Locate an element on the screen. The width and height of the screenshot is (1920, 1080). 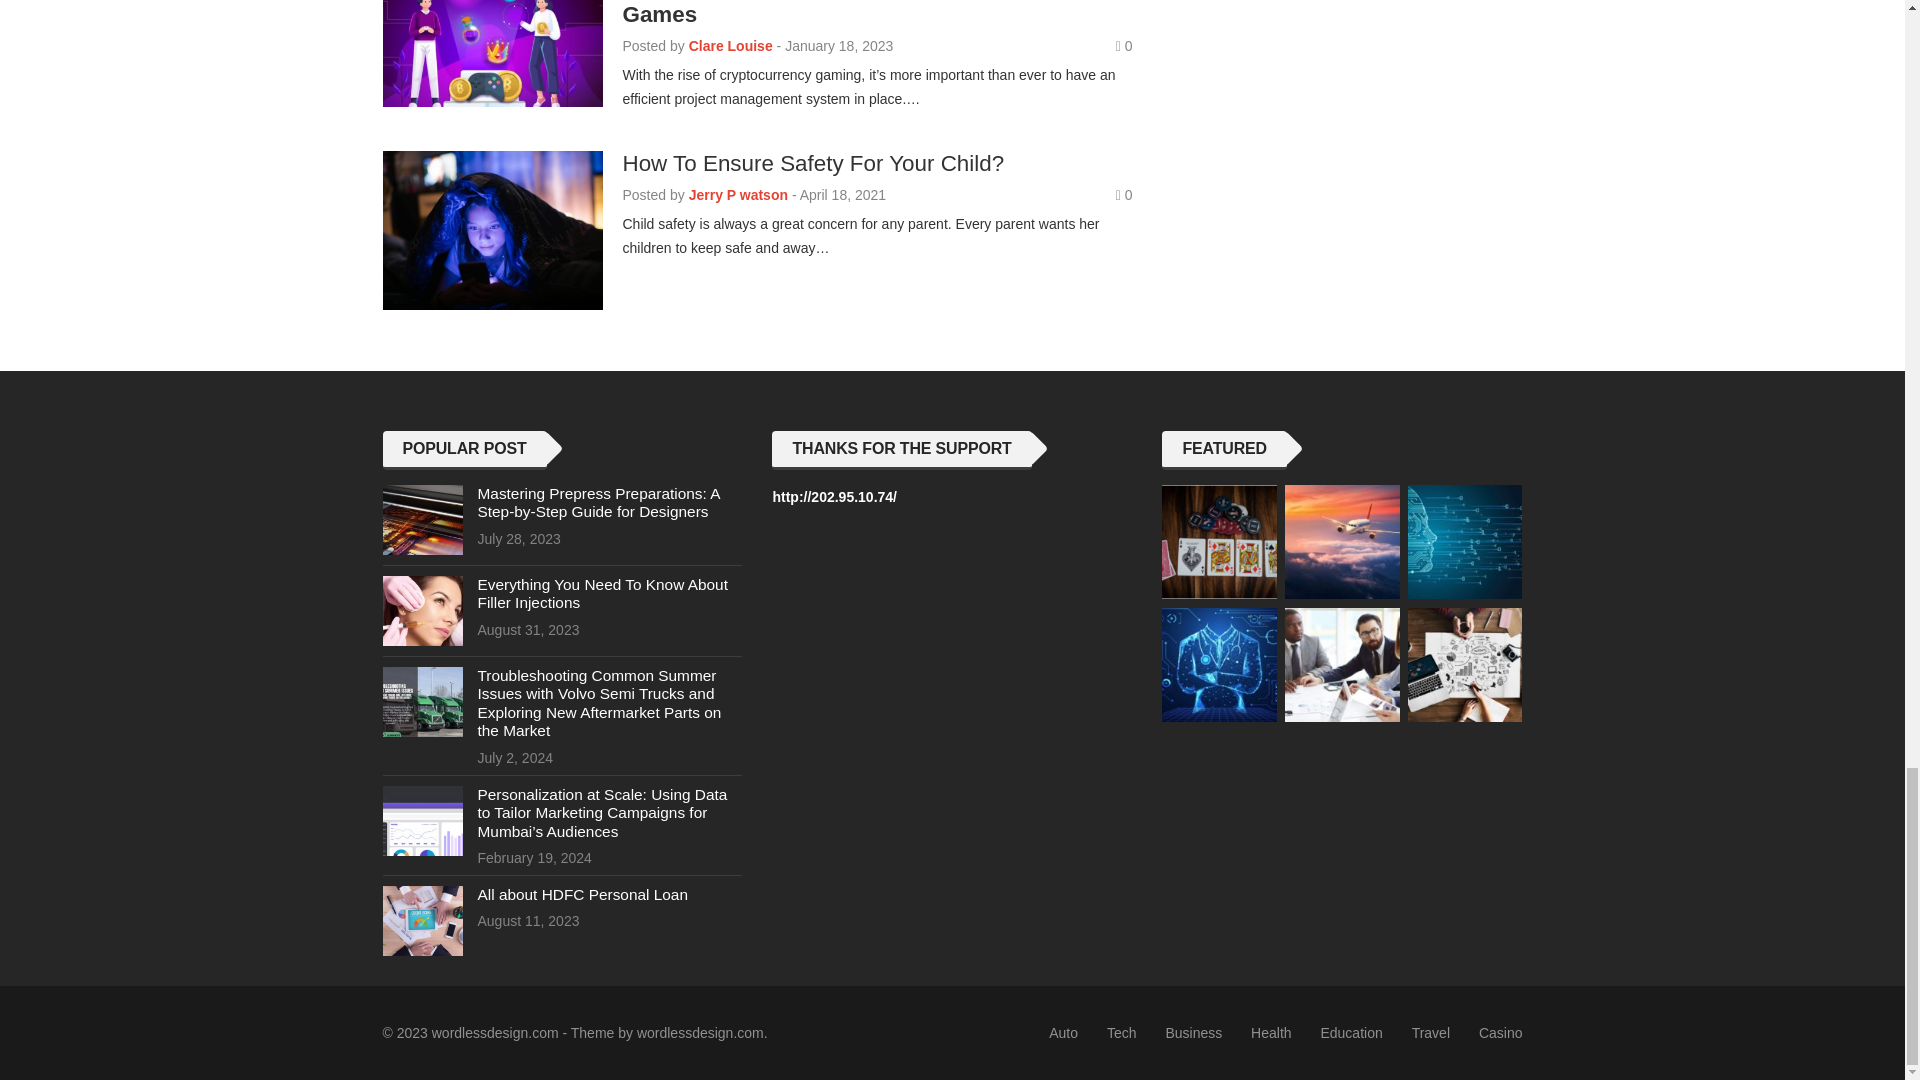
Posts by Jerry P watson is located at coordinates (738, 194).